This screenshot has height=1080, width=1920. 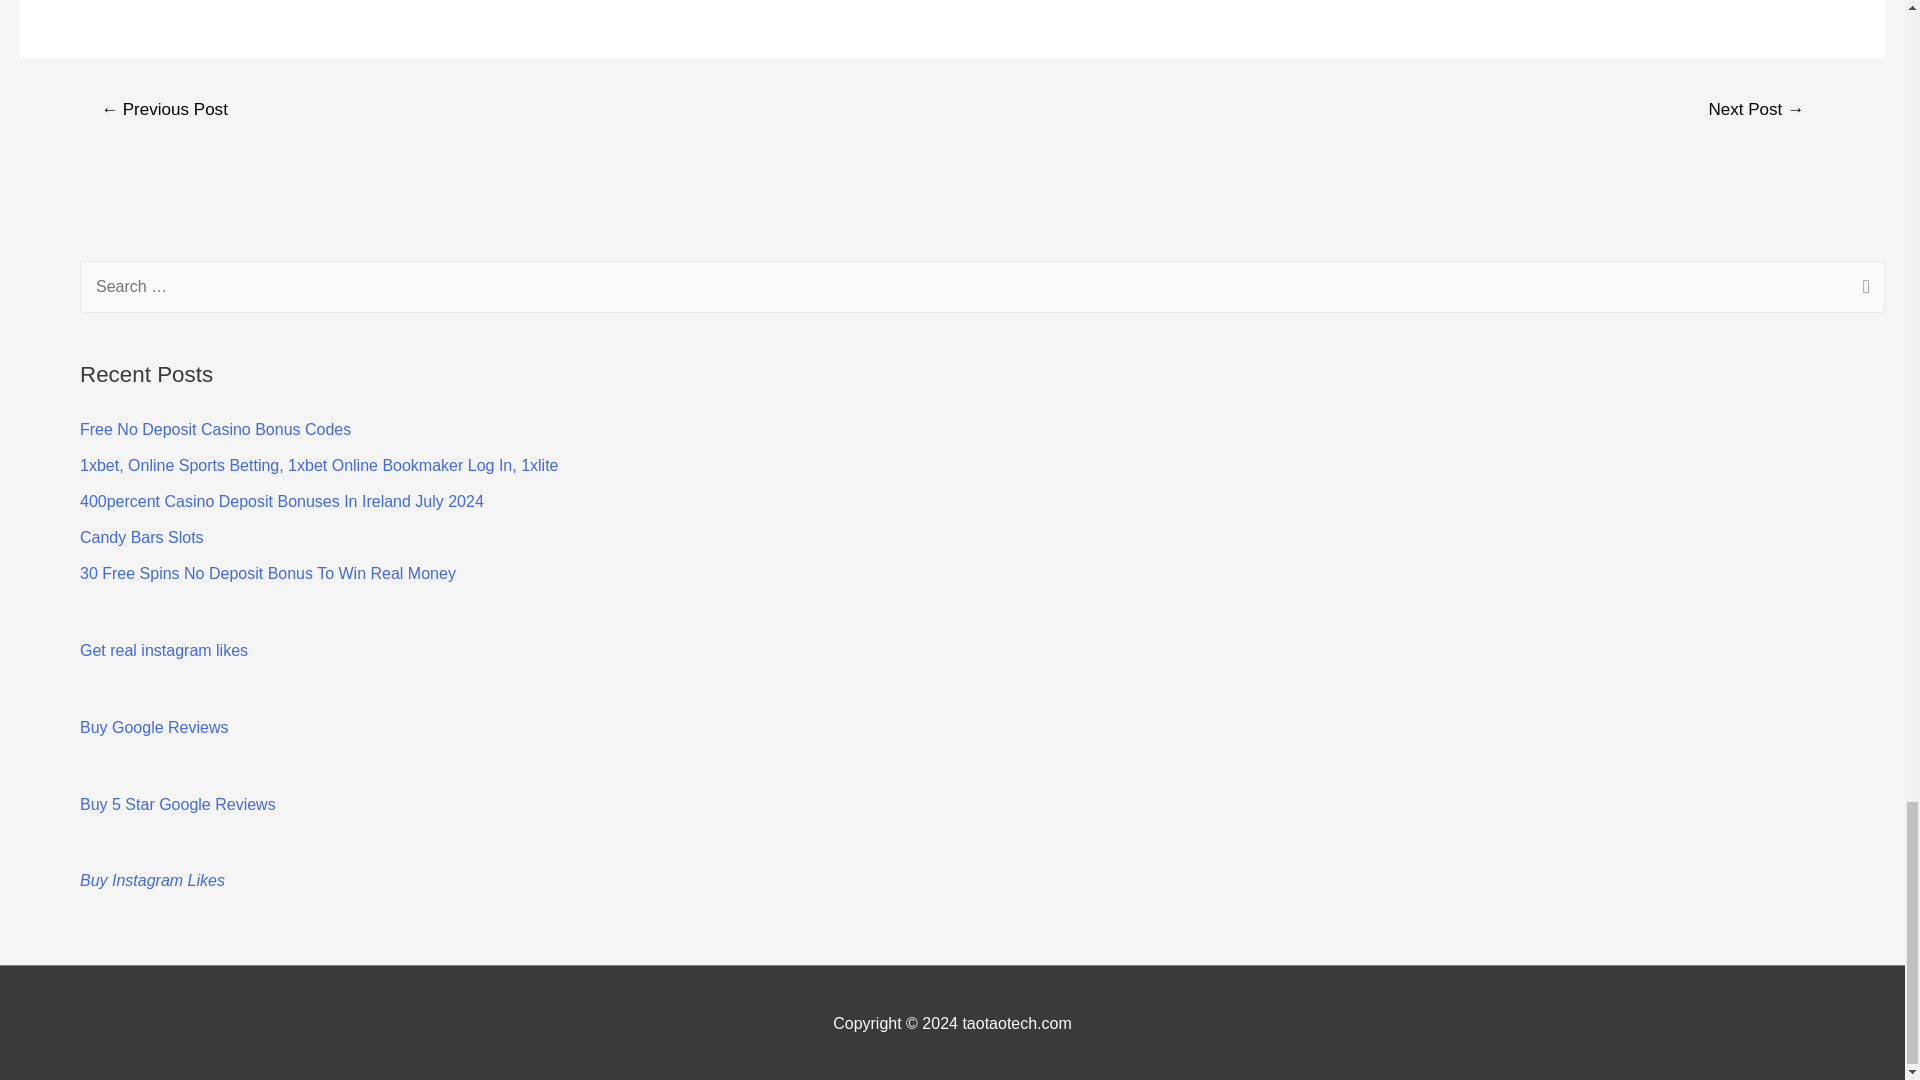 I want to click on 30 Free Spins No Deposit Bonus To Win Real Money, so click(x=268, y=573).